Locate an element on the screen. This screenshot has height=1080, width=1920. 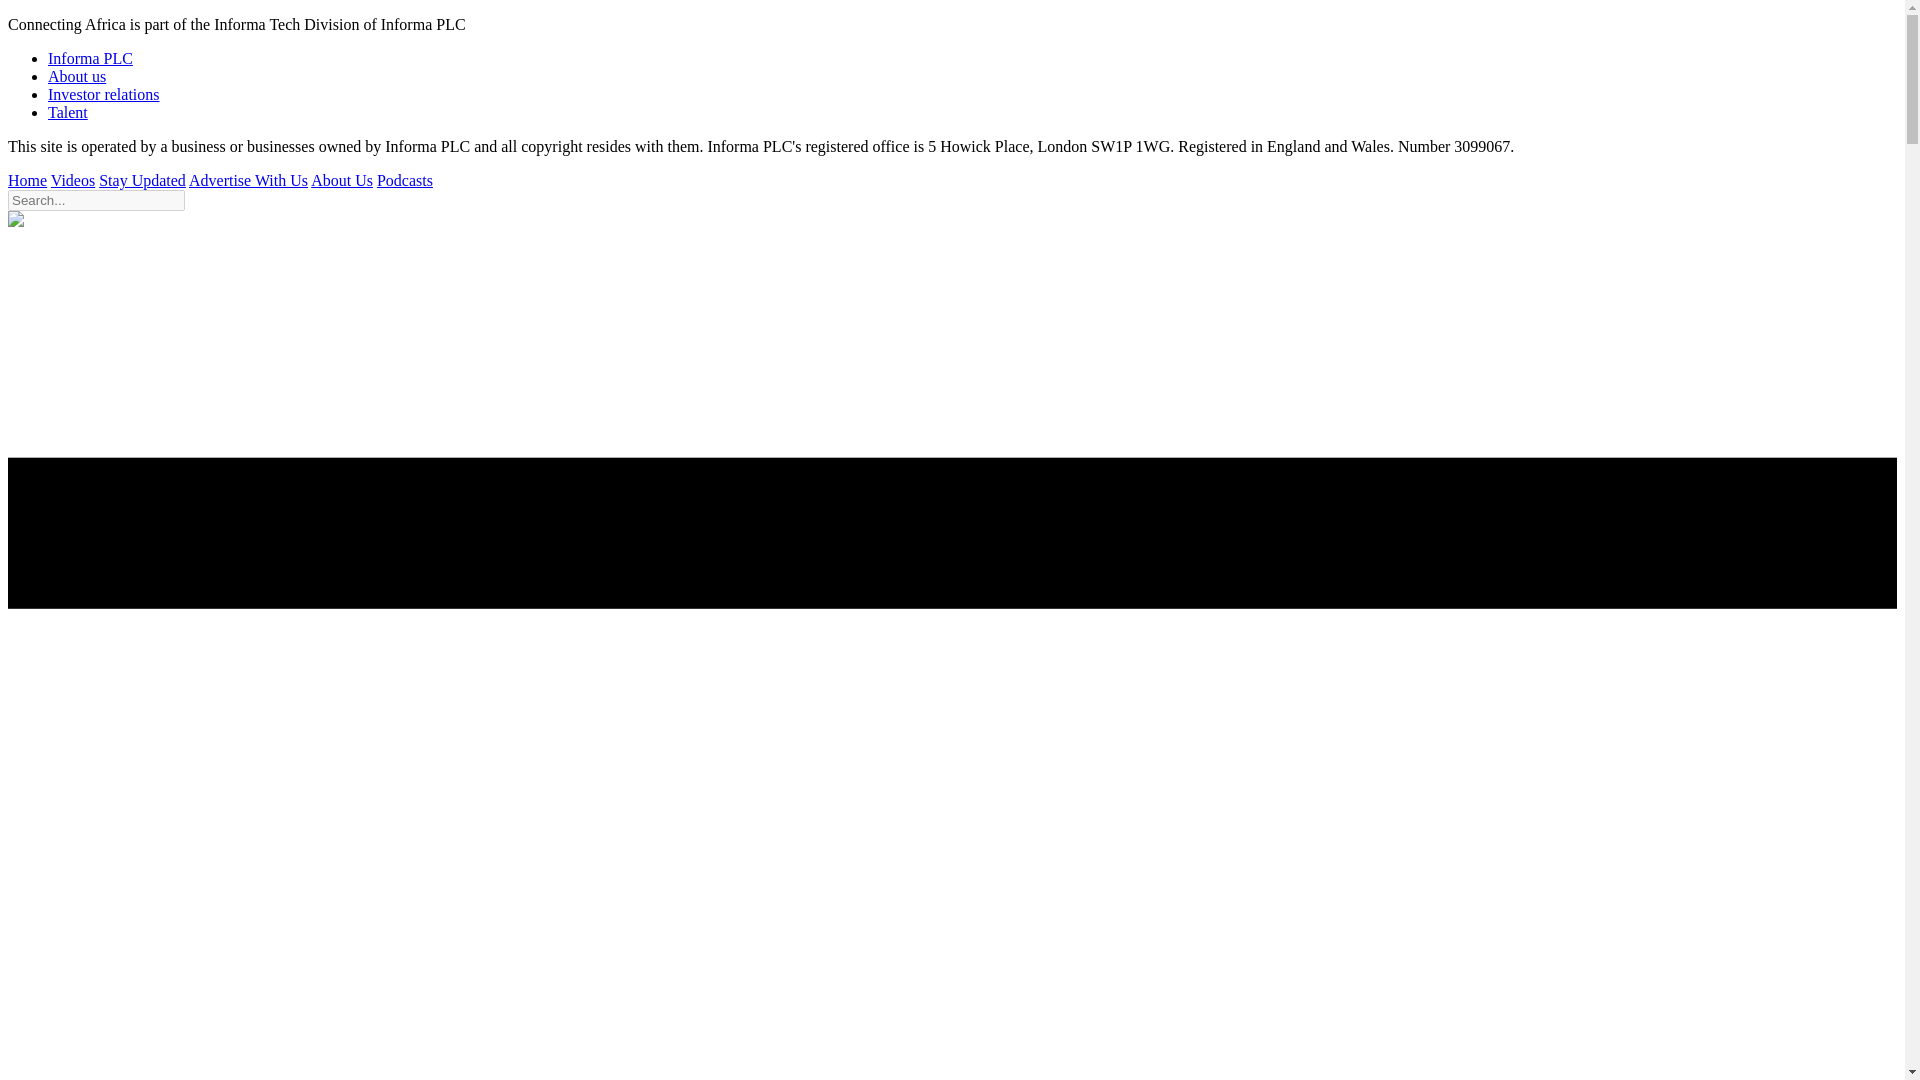
Advertise With Us is located at coordinates (248, 180).